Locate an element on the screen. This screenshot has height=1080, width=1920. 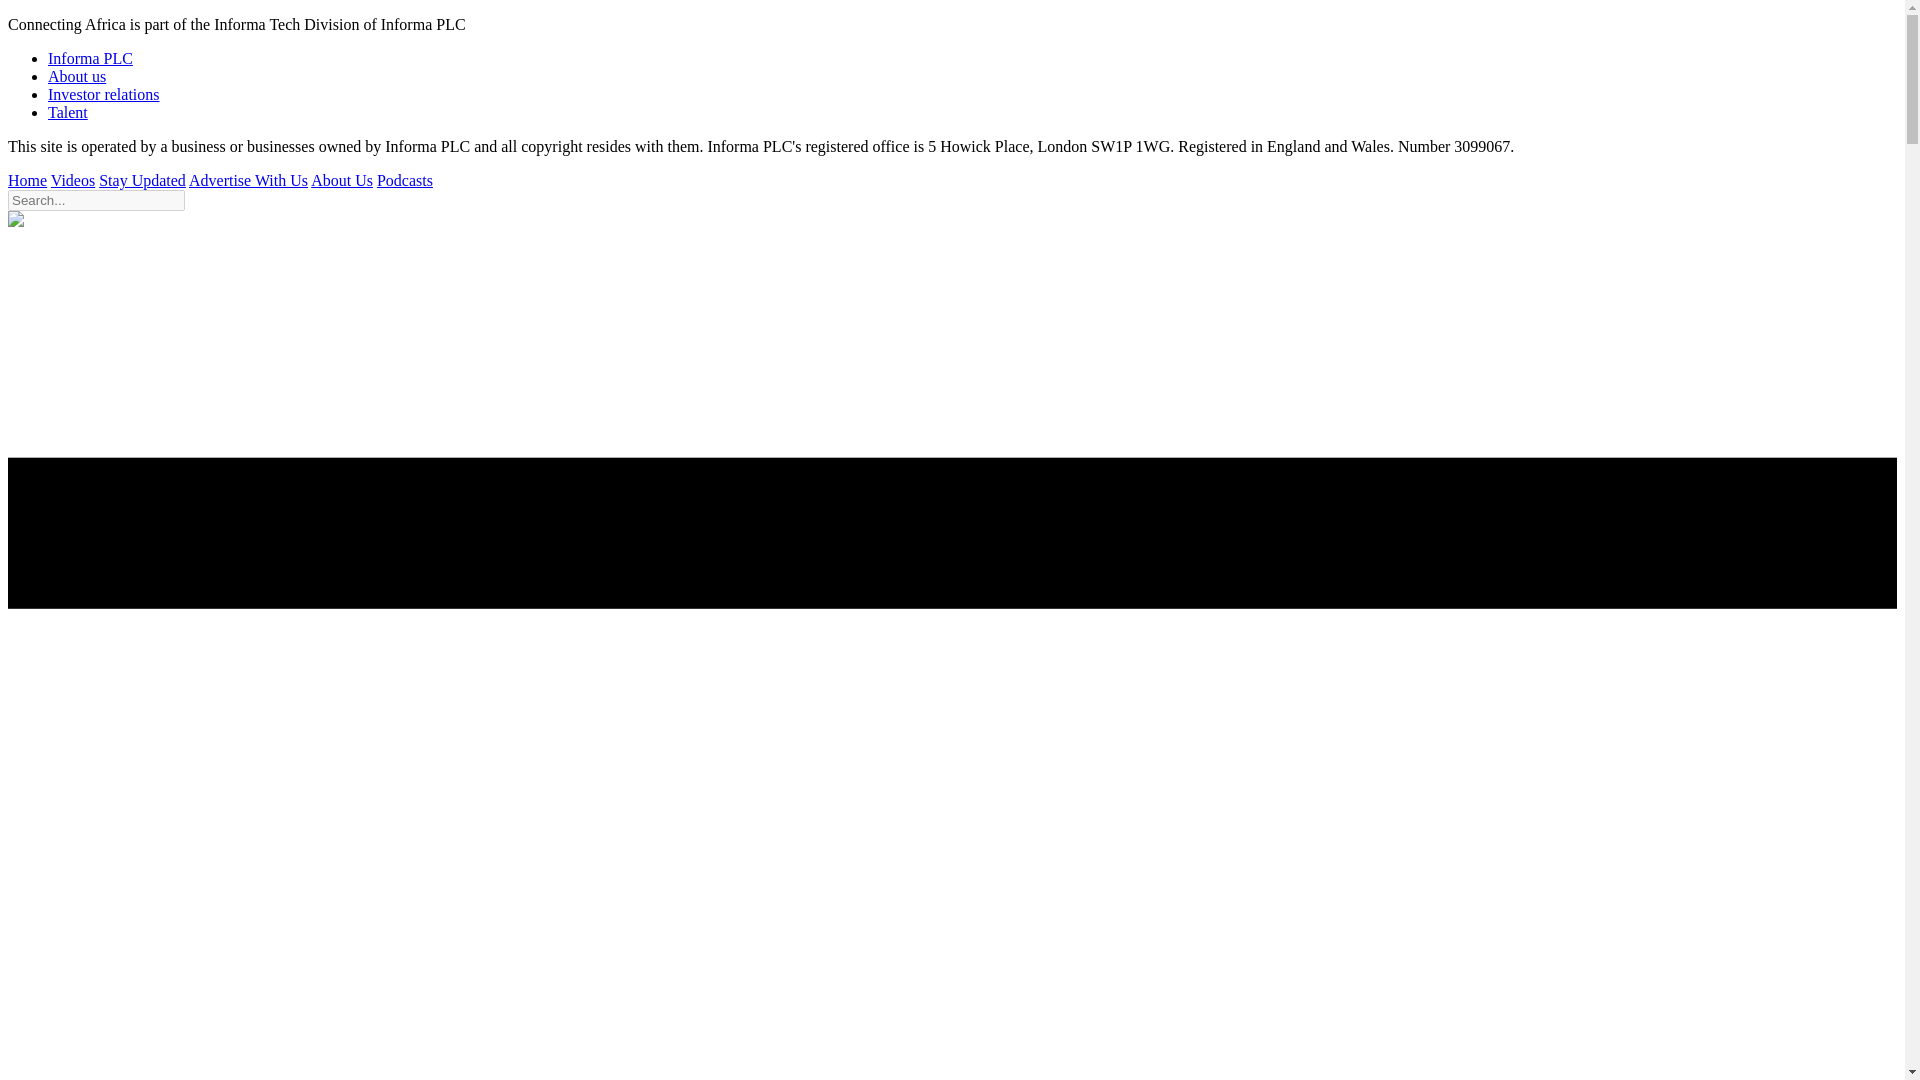
Advertise With Us is located at coordinates (248, 180).